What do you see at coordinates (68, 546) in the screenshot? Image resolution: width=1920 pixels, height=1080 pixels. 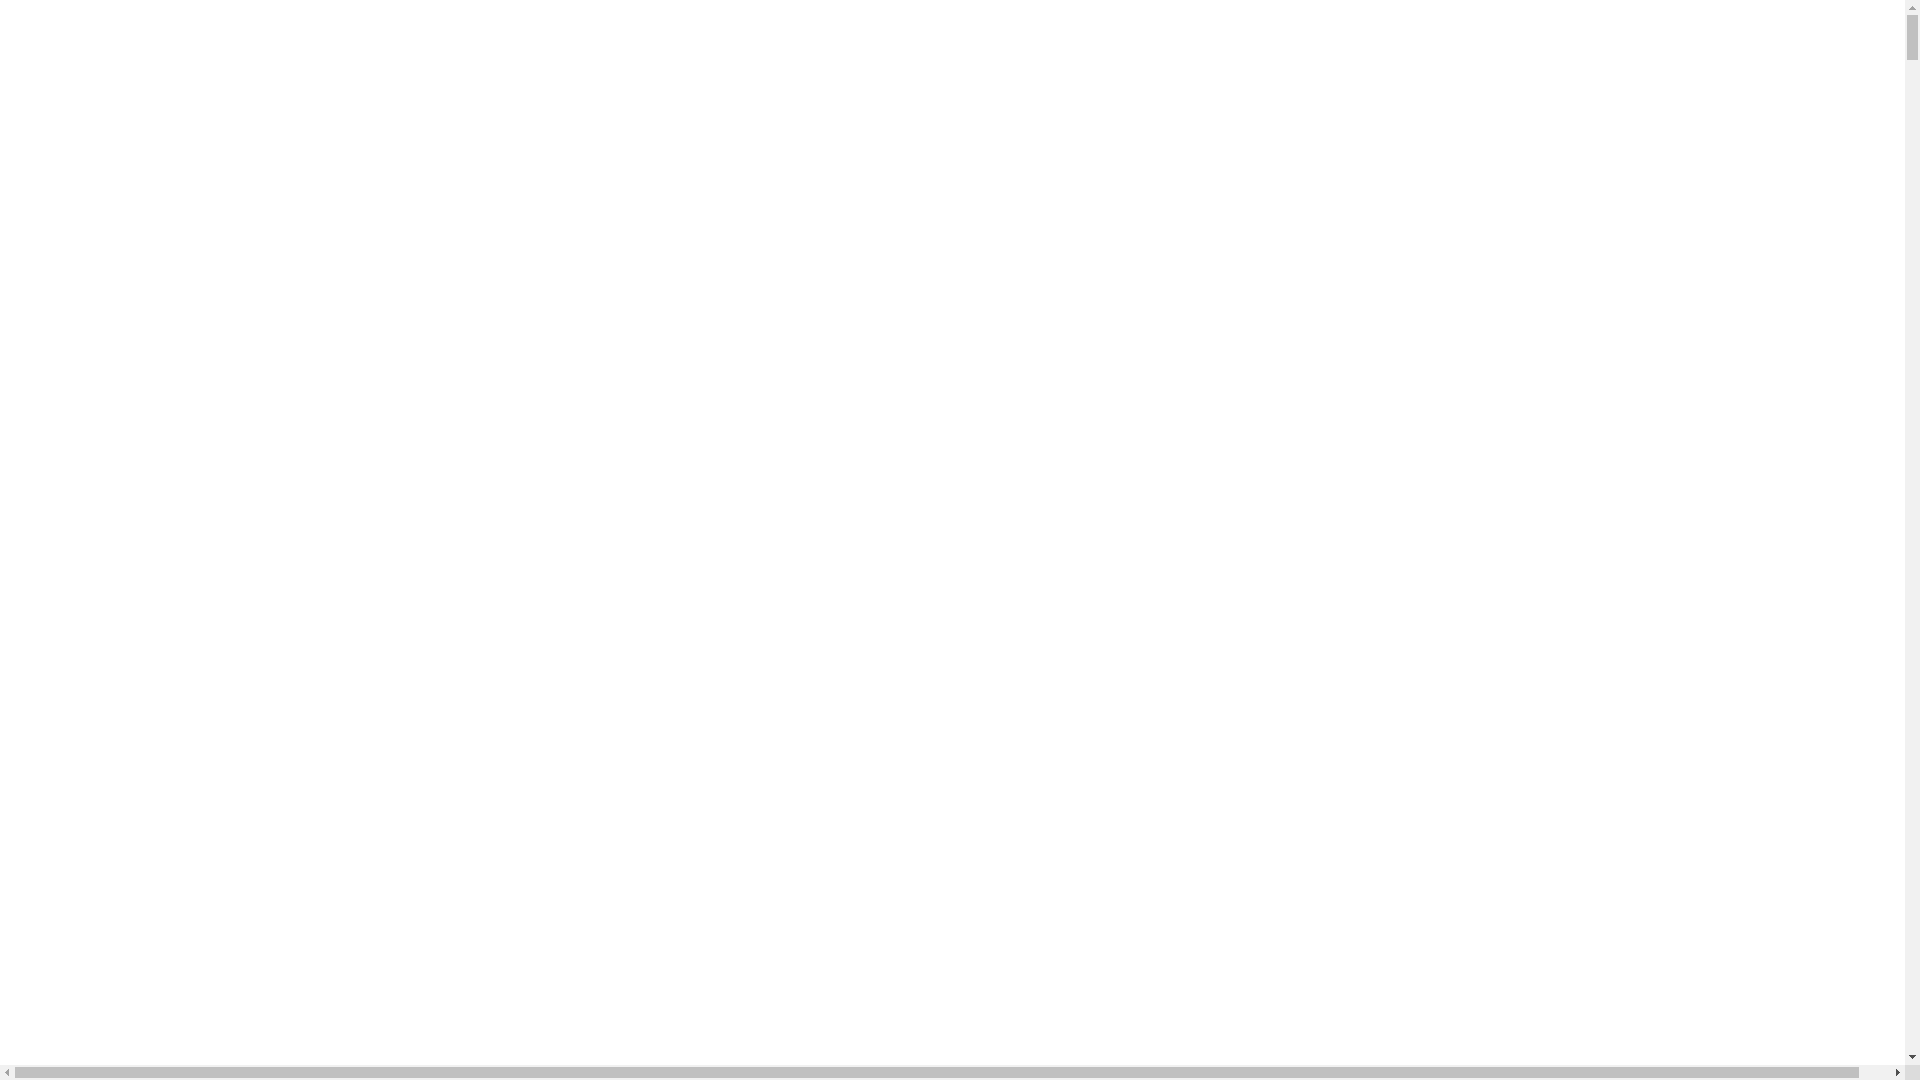 I see `Home` at bounding box center [68, 546].